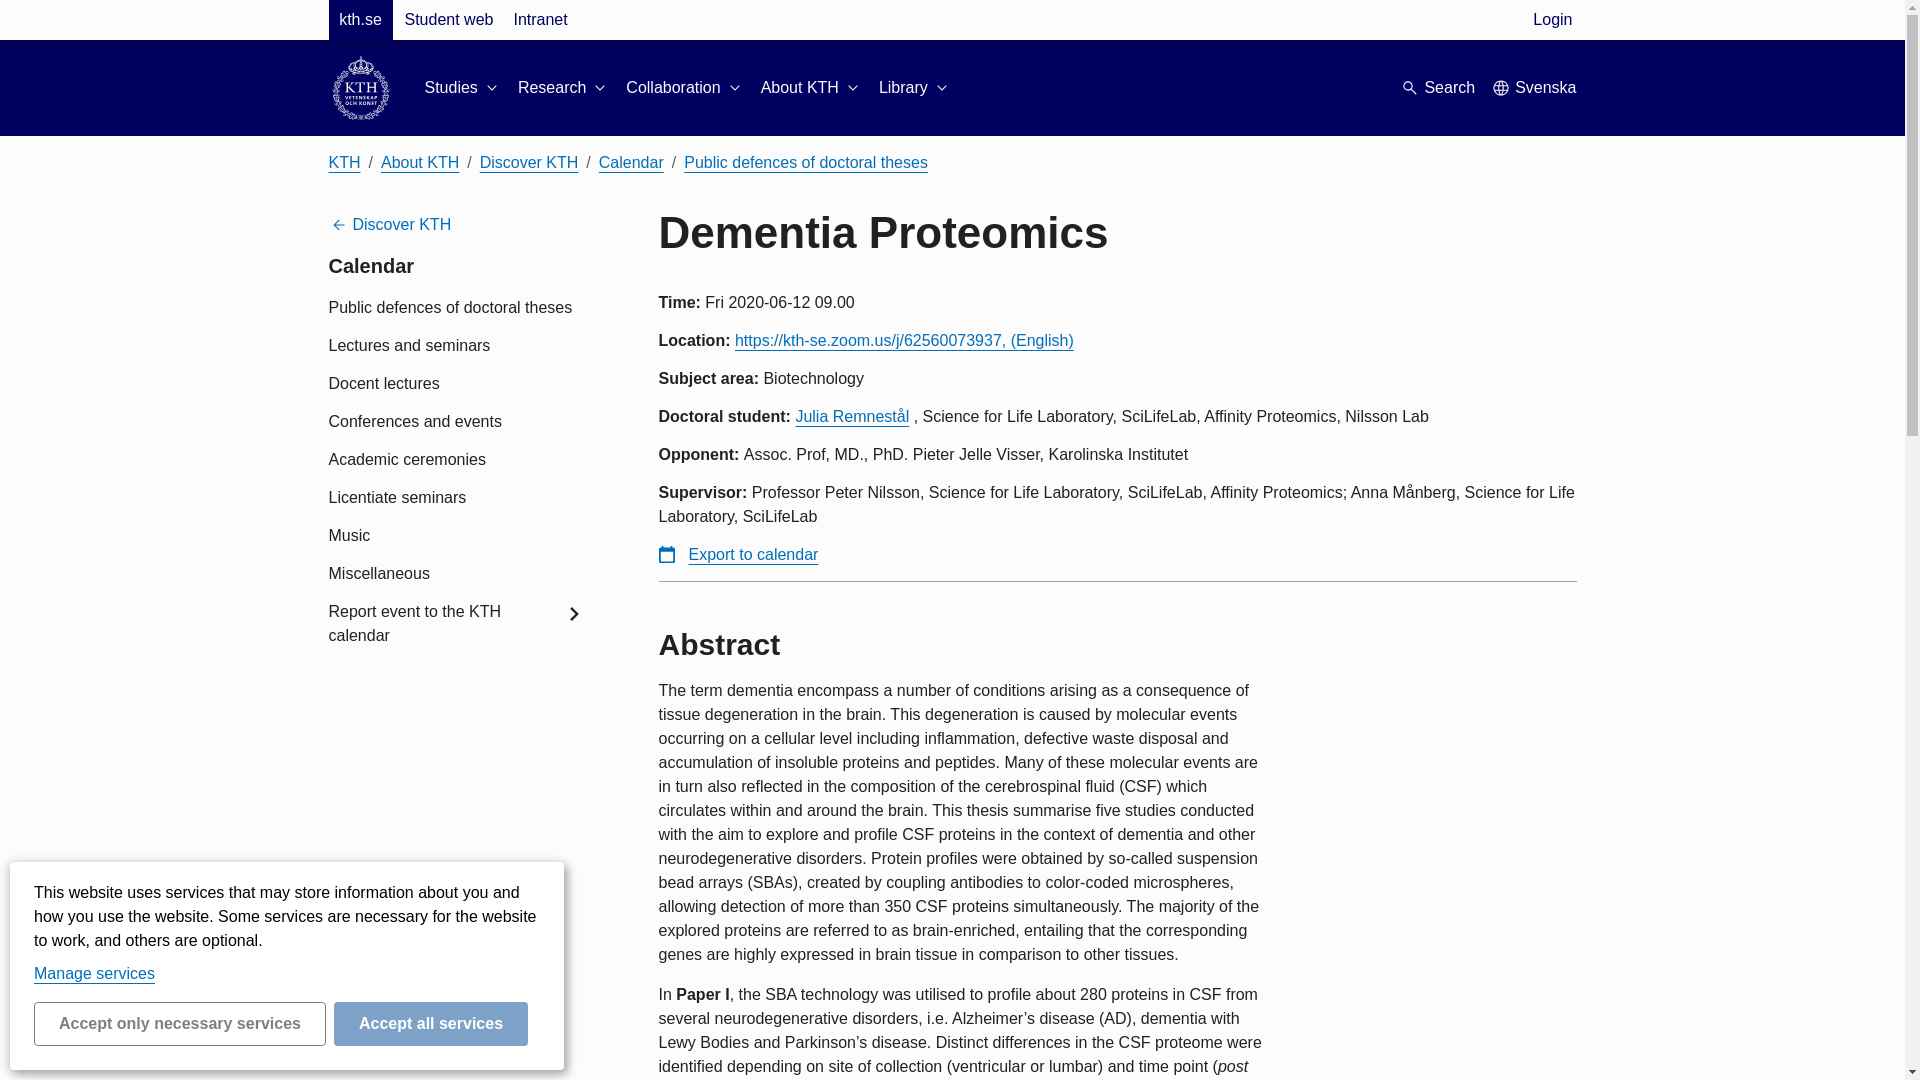  Describe the element at coordinates (360, 20) in the screenshot. I see `kth.se` at that location.